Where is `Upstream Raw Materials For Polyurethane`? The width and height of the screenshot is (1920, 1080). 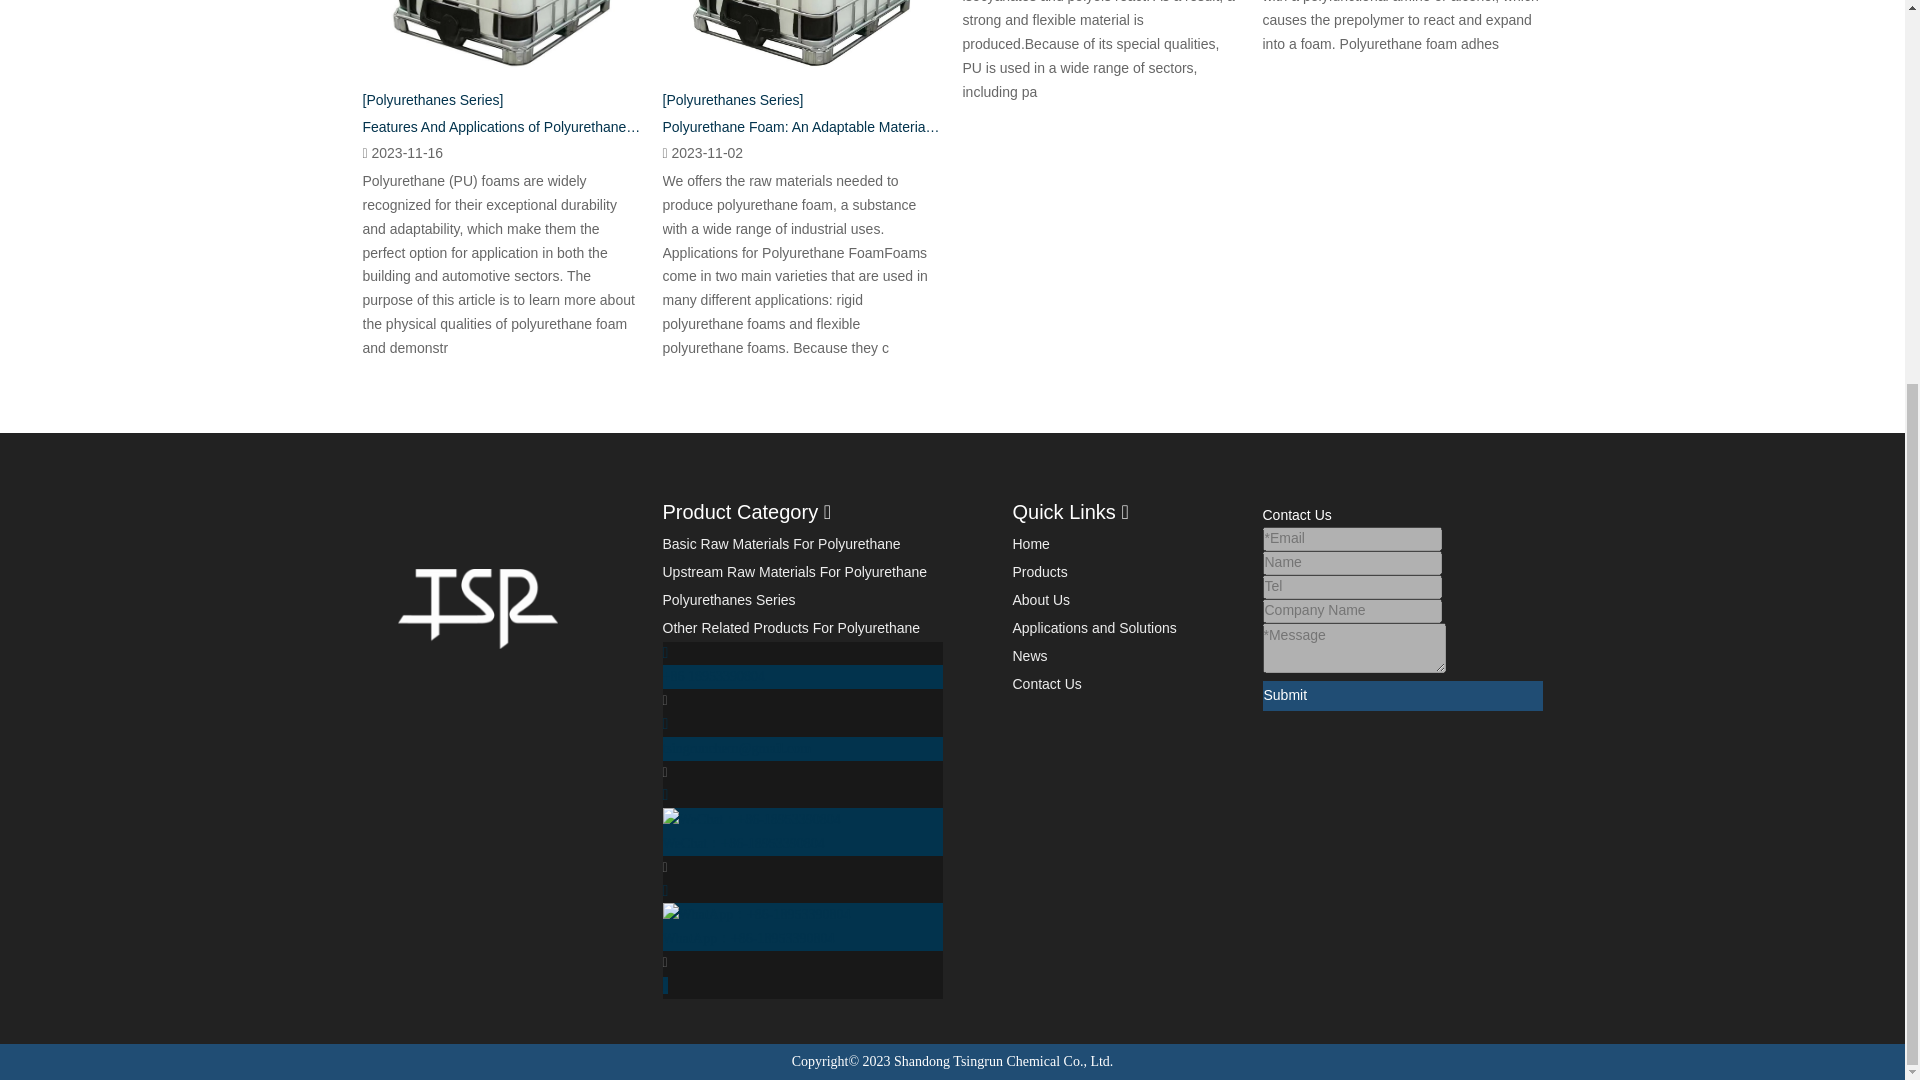 Upstream Raw Materials For Polyurethane is located at coordinates (794, 571).